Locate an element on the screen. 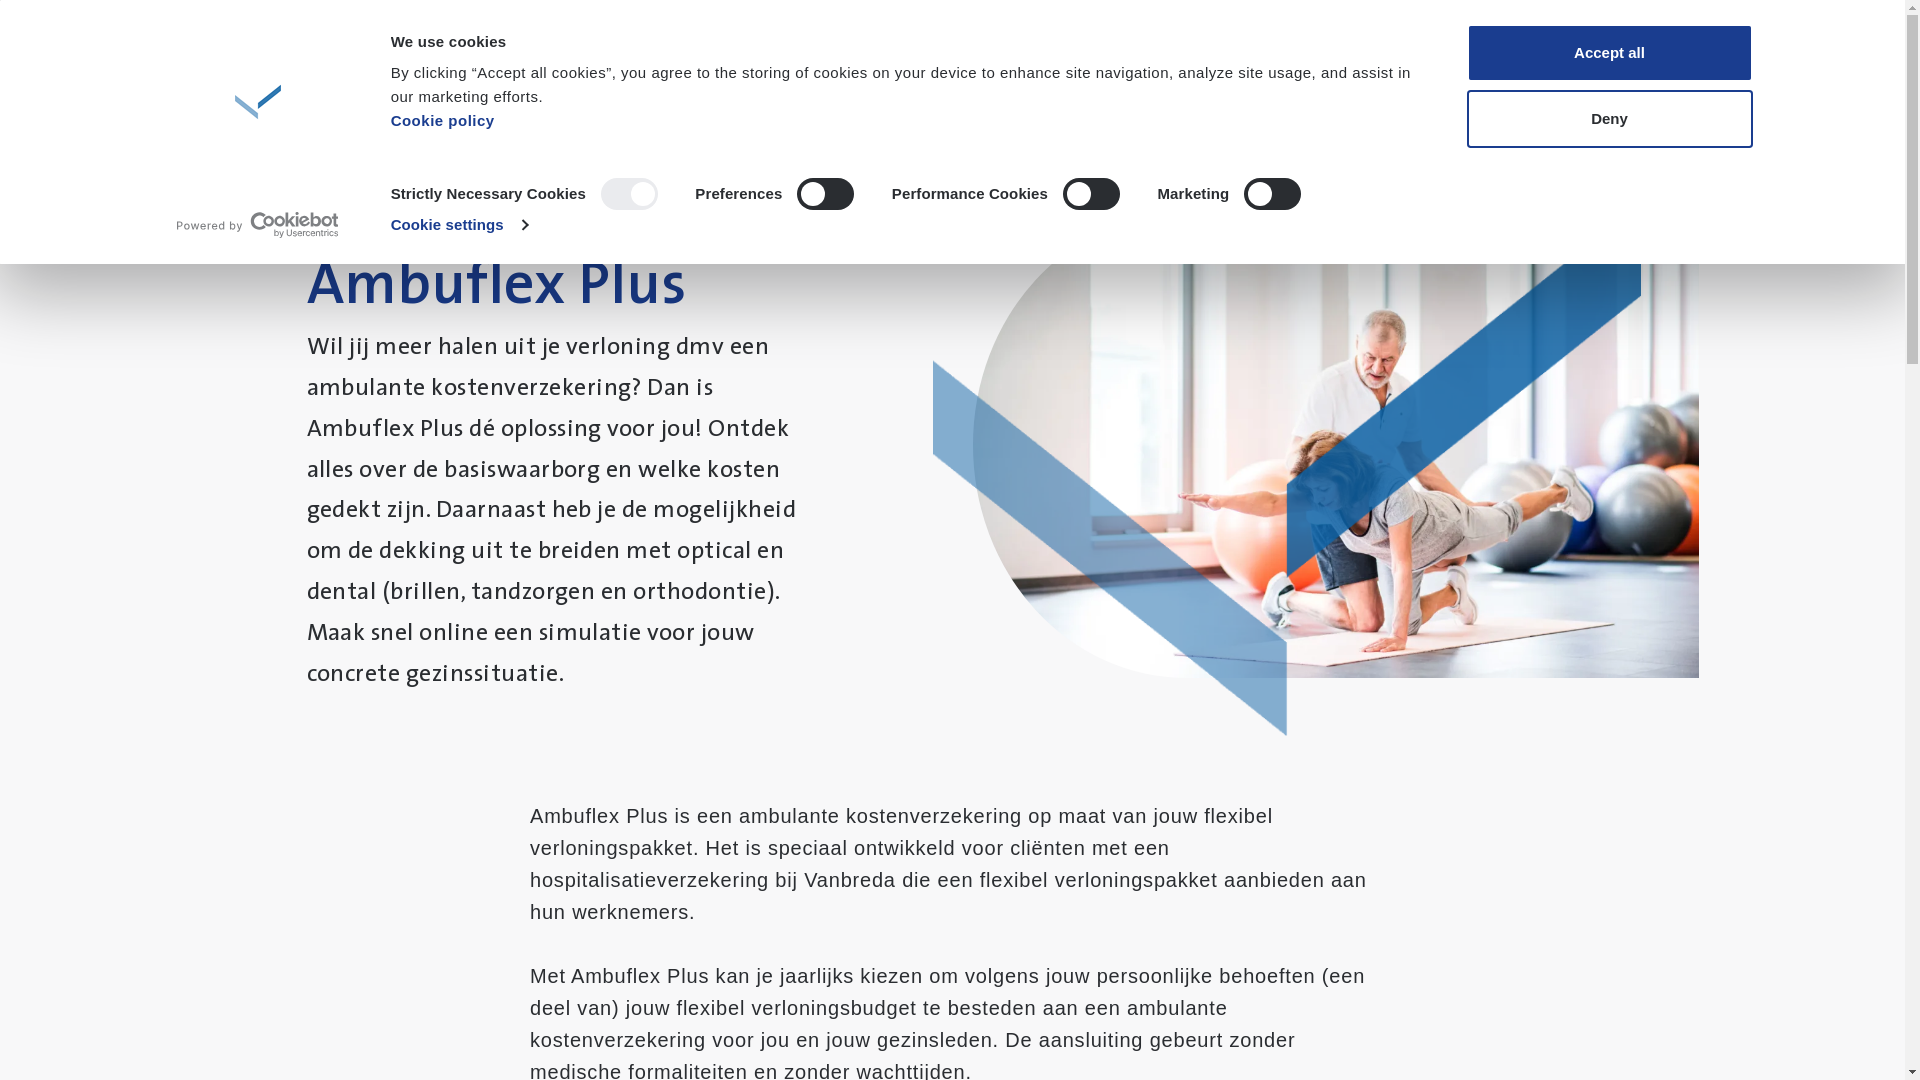 The width and height of the screenshot is (1920, 1080). Inzichten is located at coordinates (437, 84).